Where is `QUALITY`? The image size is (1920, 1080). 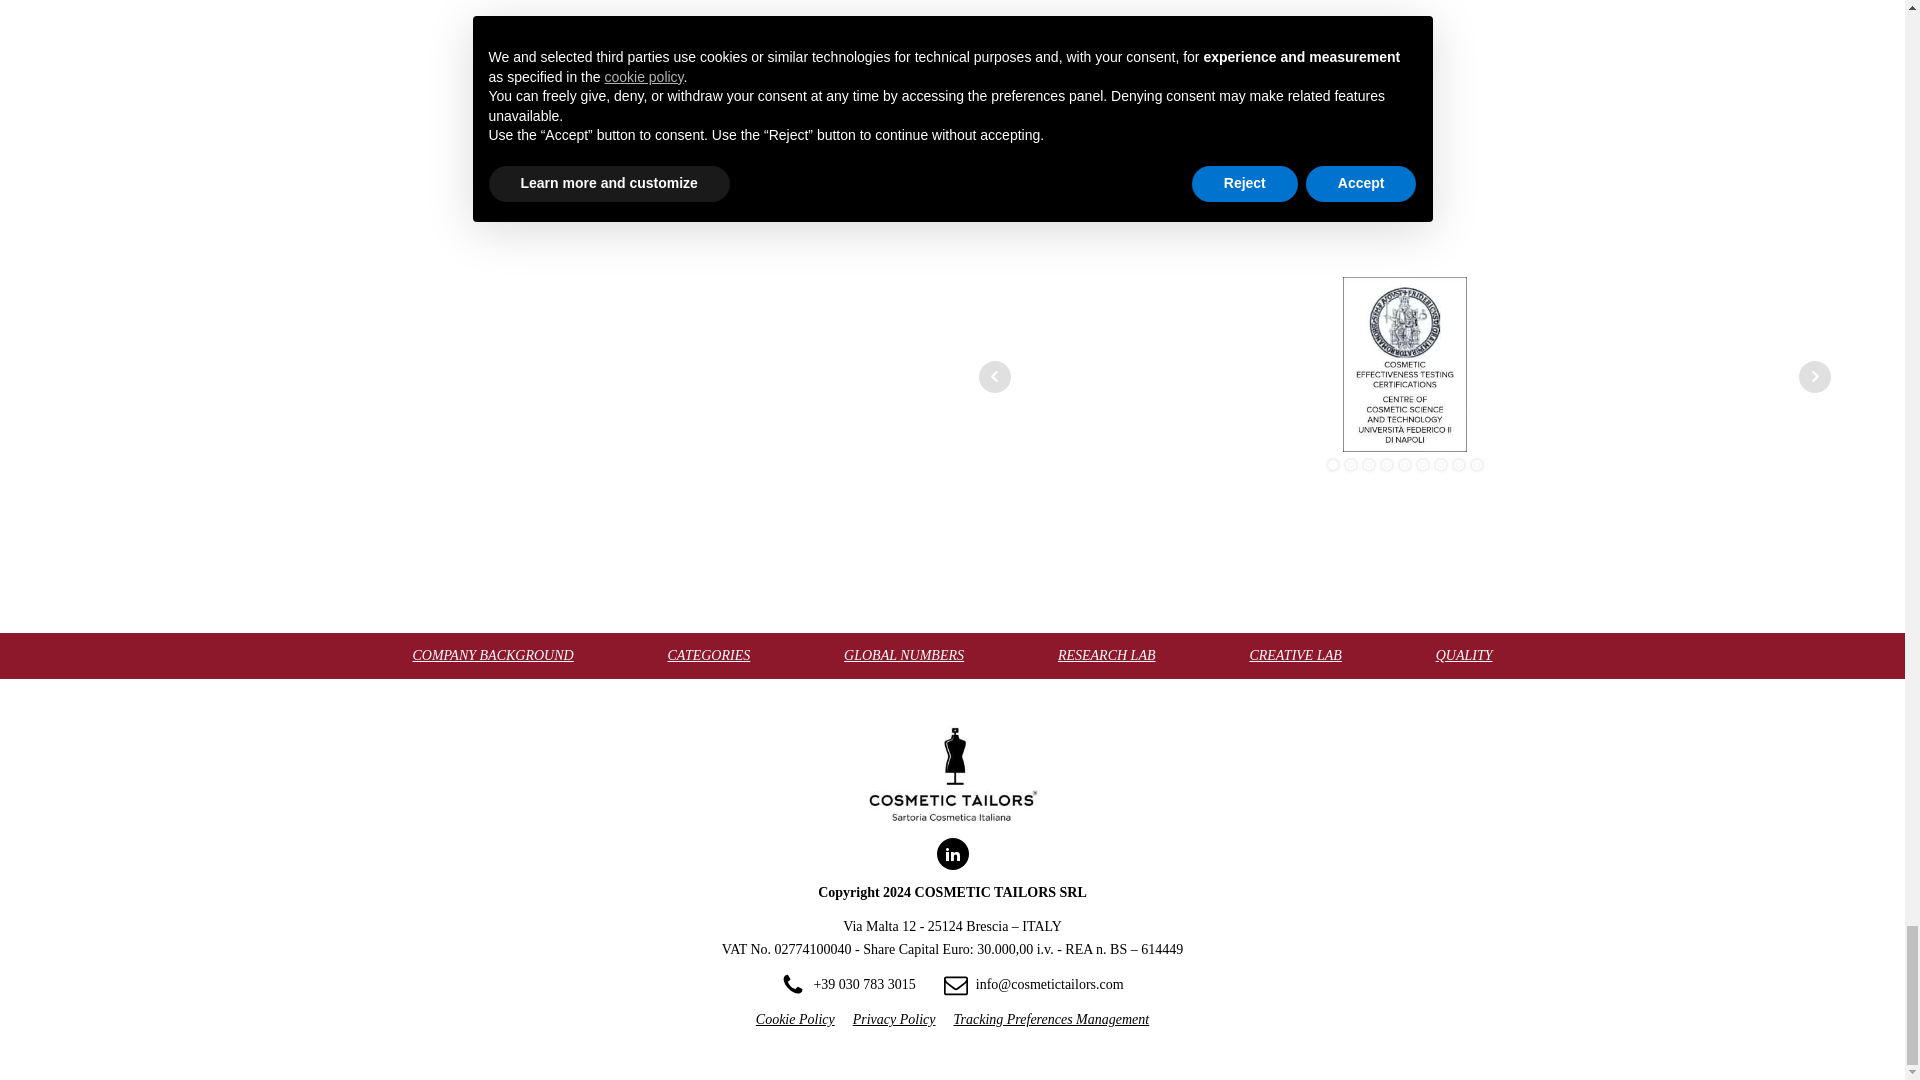
QUALITY is located at coordinates (1464, 656).